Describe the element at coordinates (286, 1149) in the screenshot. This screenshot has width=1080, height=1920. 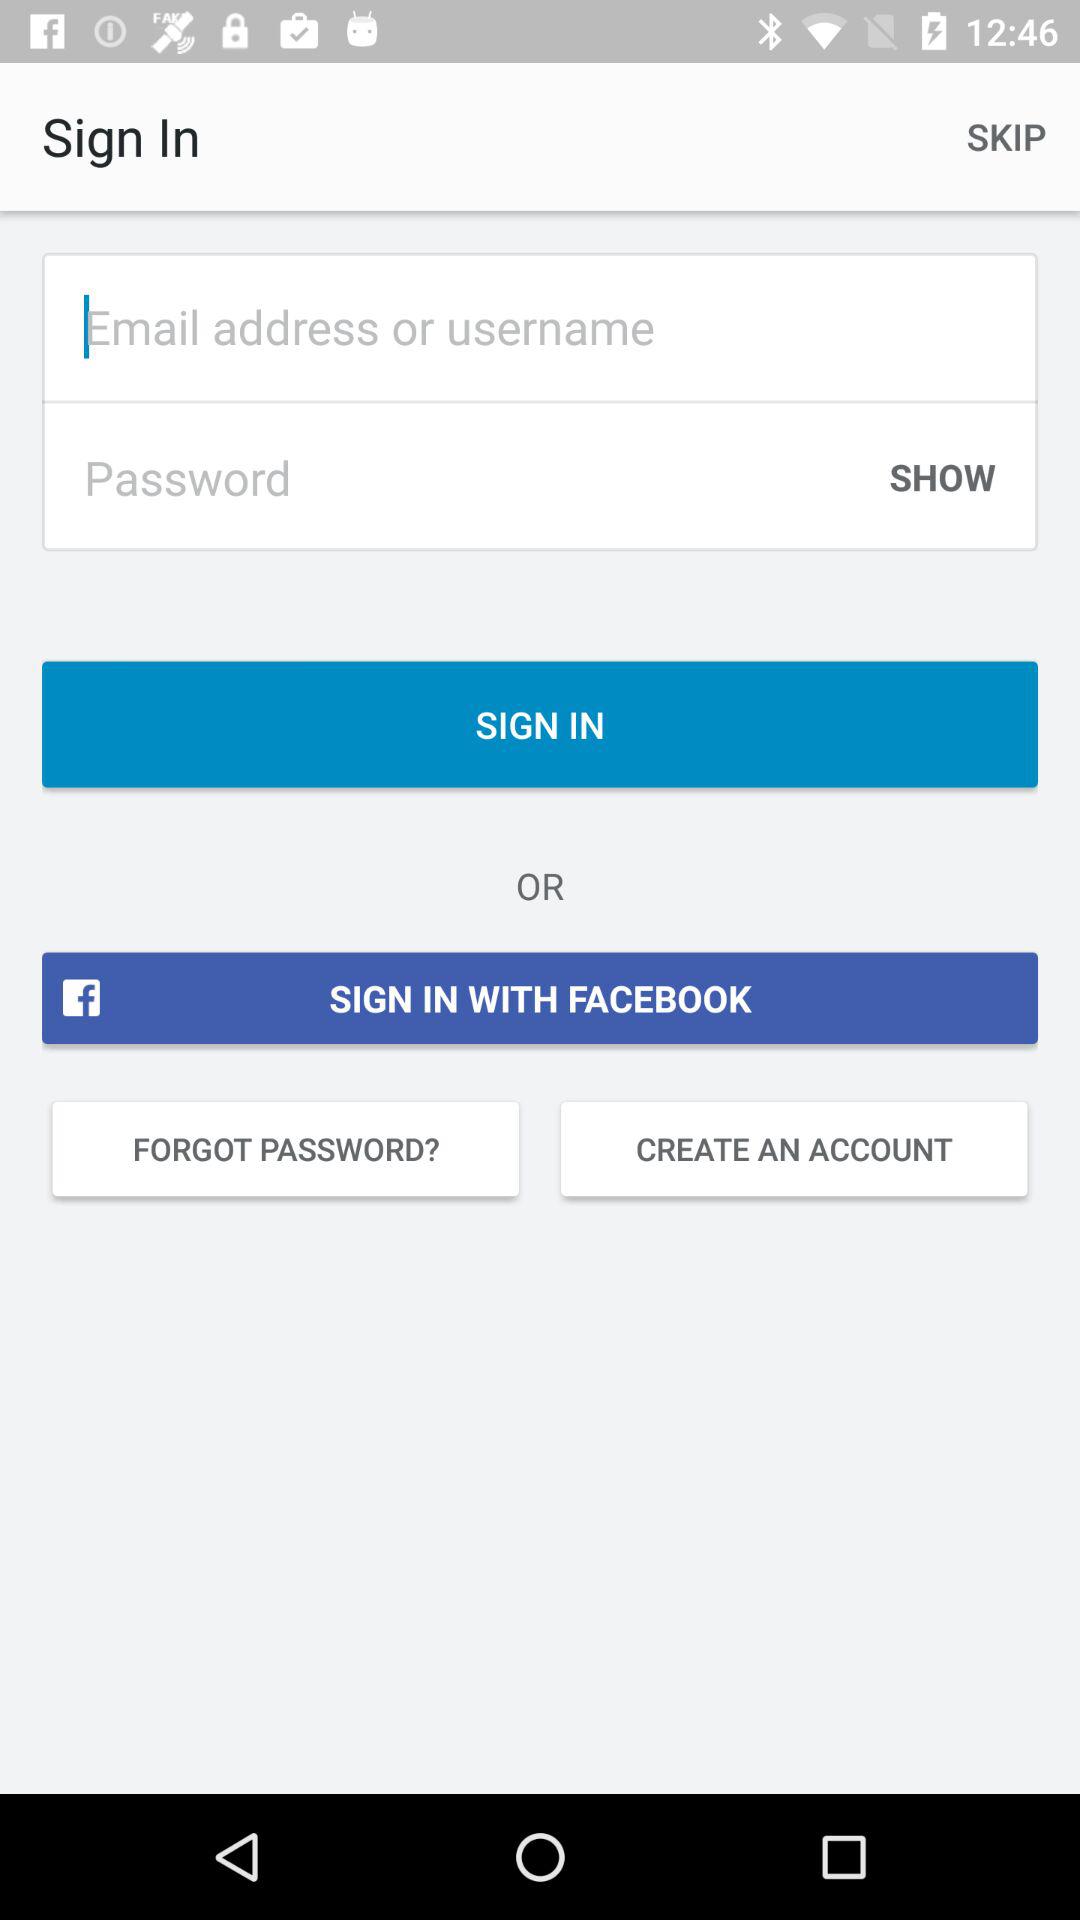
I see `flip to forgot password? icon` at that location.